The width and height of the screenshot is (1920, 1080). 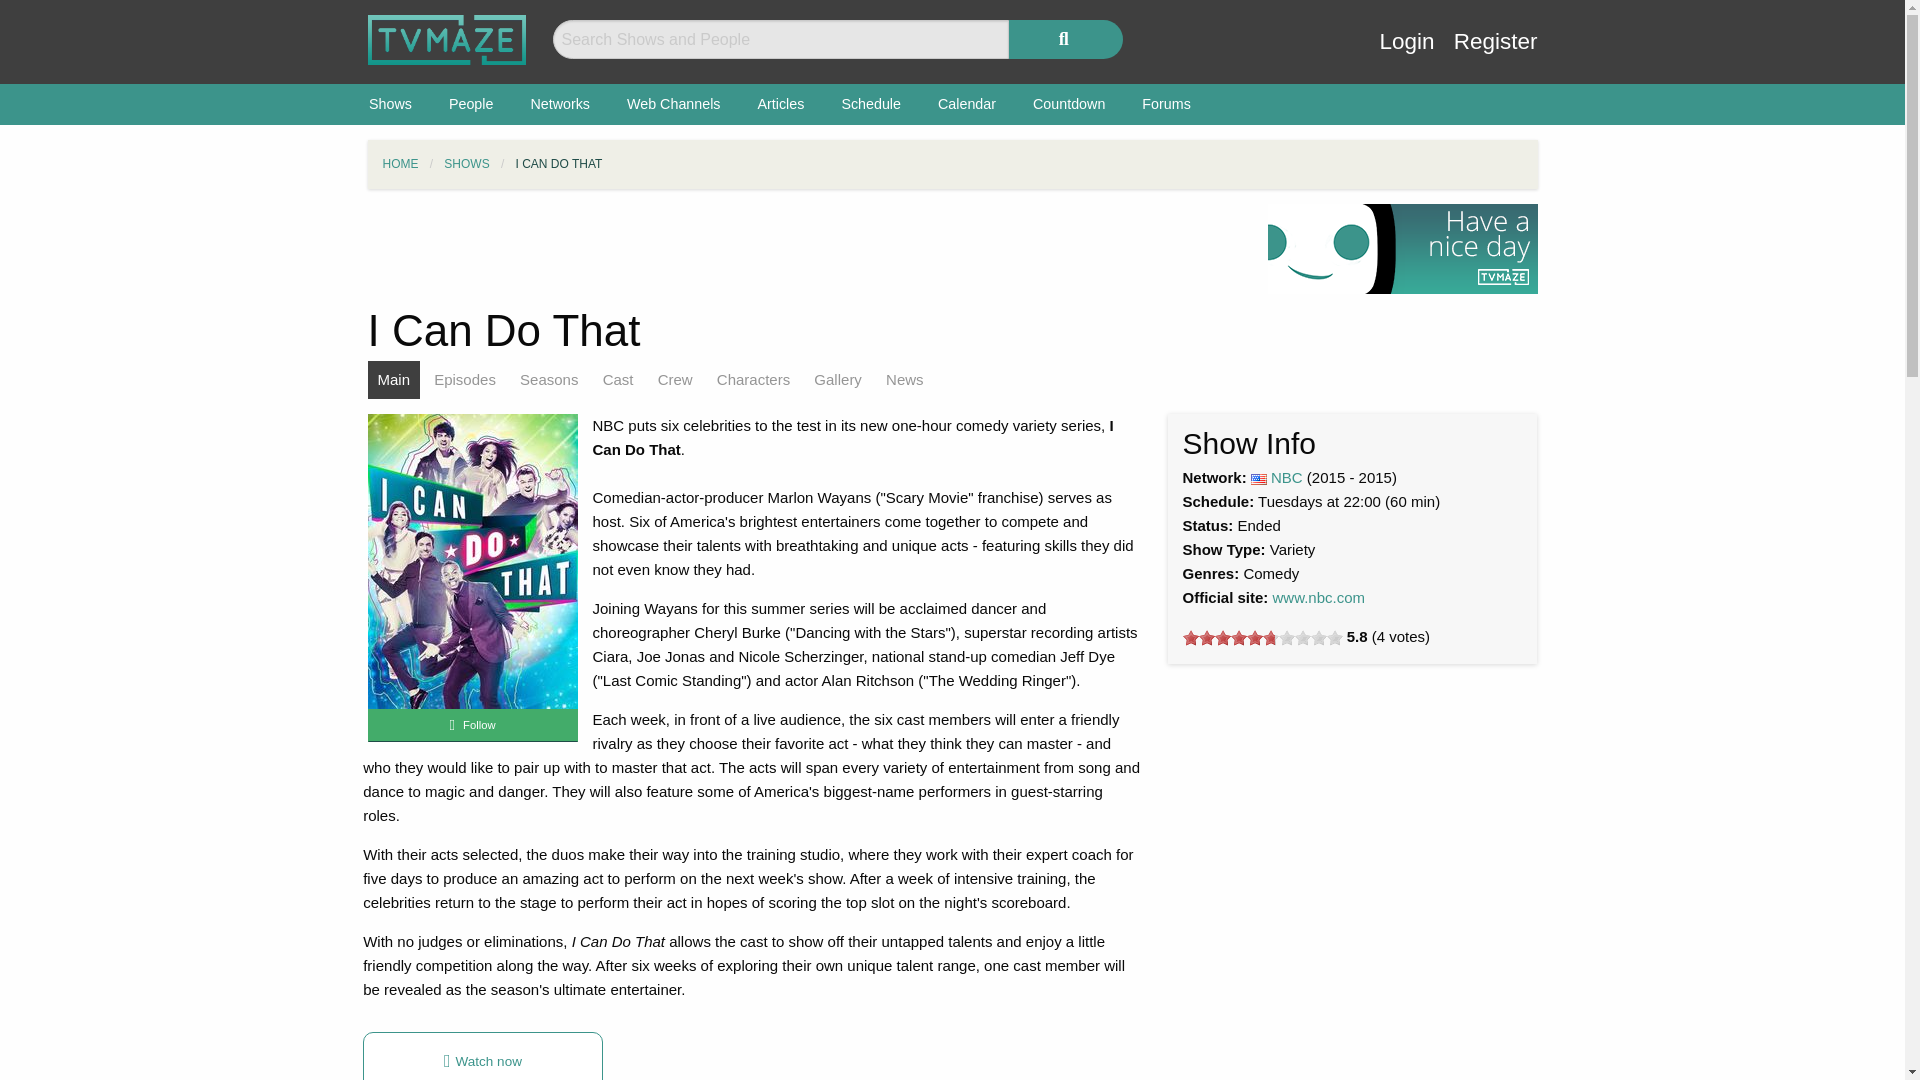 What do you see at coordinates (394, 379) in the screenshot?
I see `Main` at bounding box center [394, 379].